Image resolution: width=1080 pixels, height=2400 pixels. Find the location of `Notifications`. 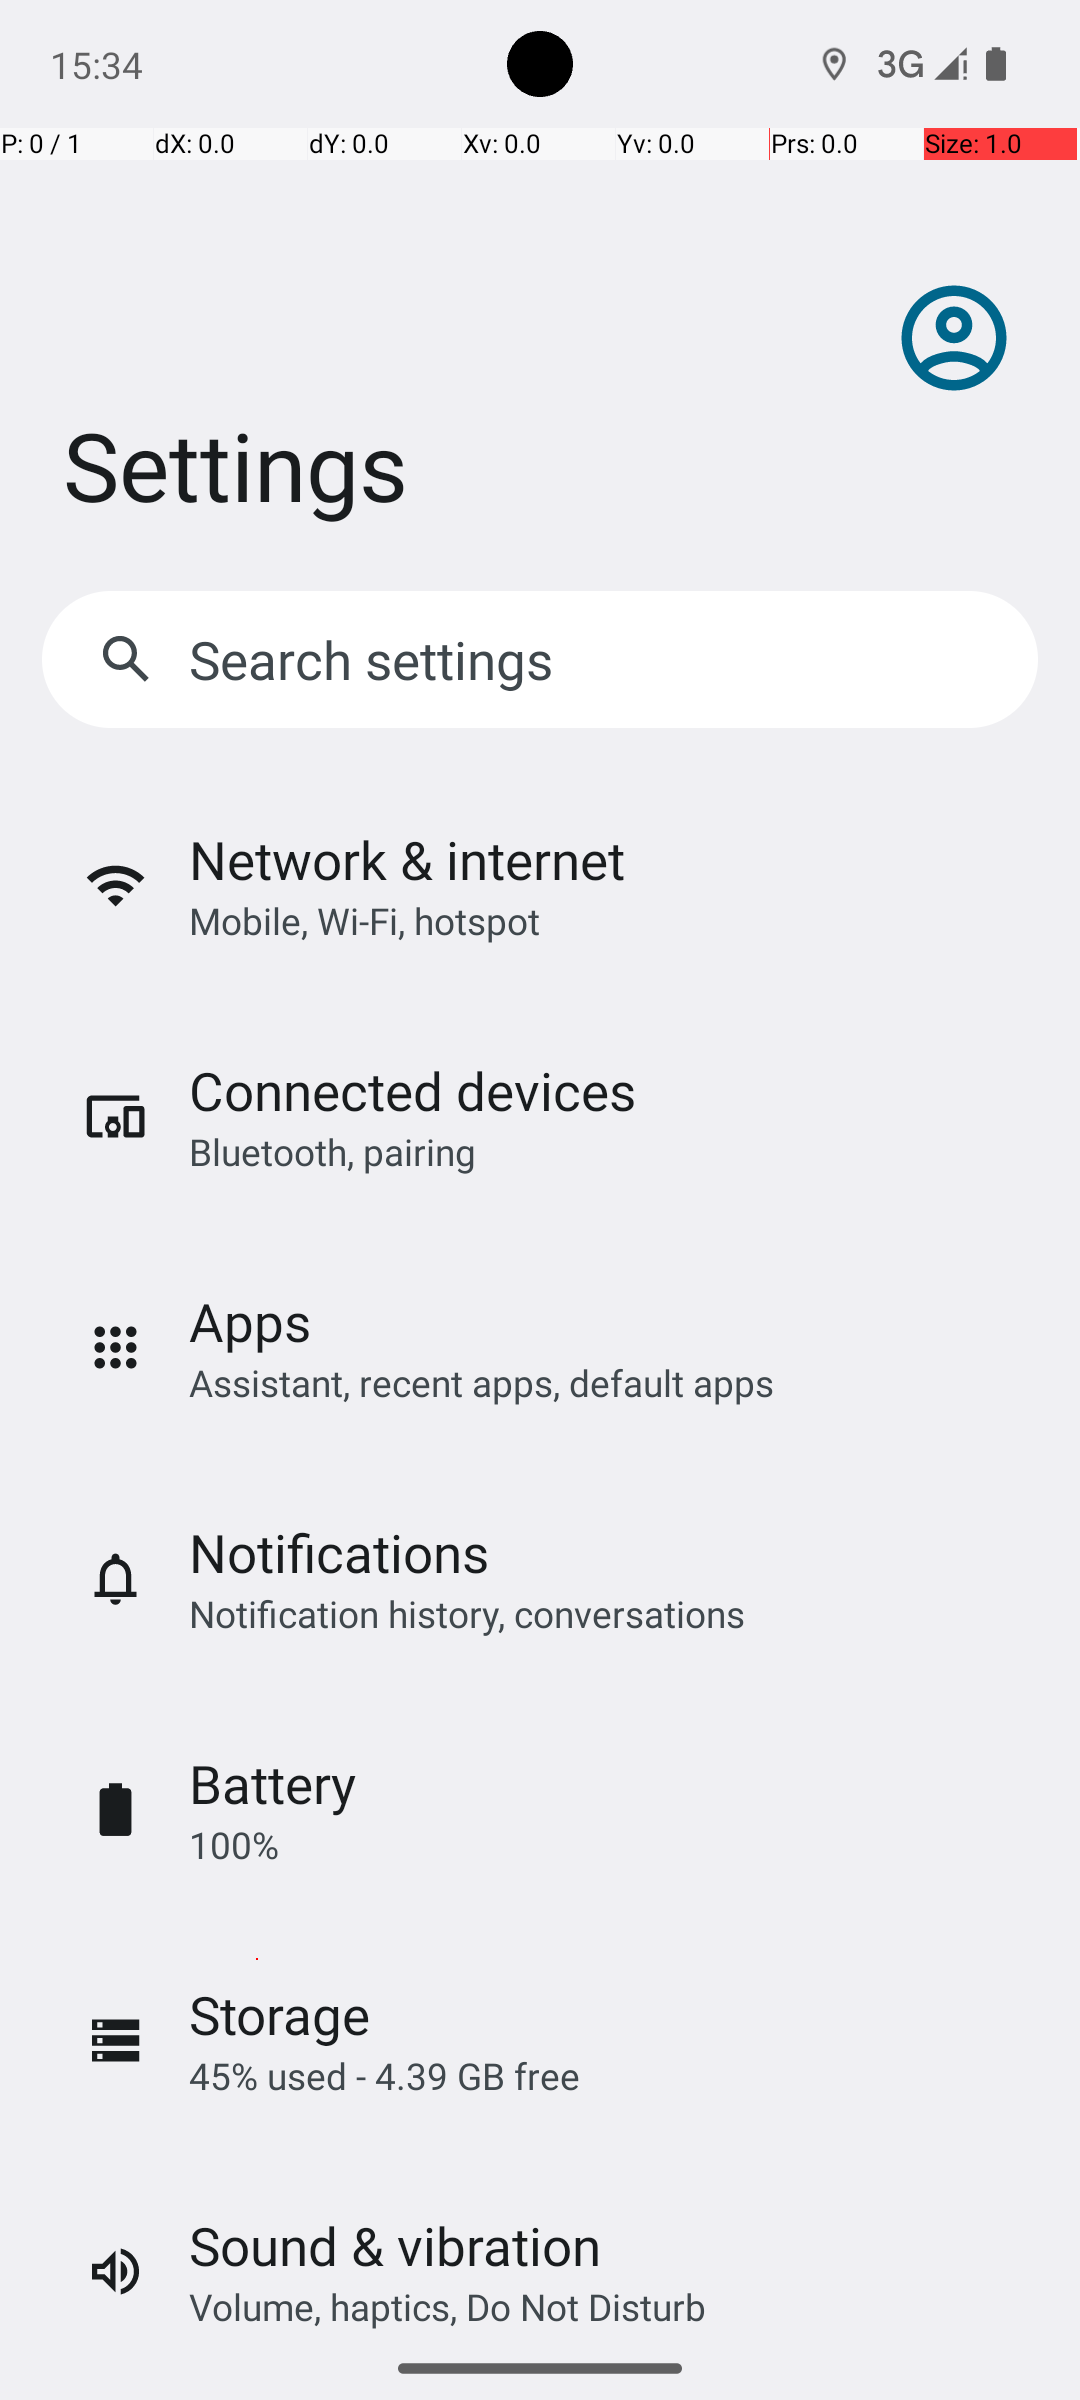

Notifications is located at coordinates (339, 1552).